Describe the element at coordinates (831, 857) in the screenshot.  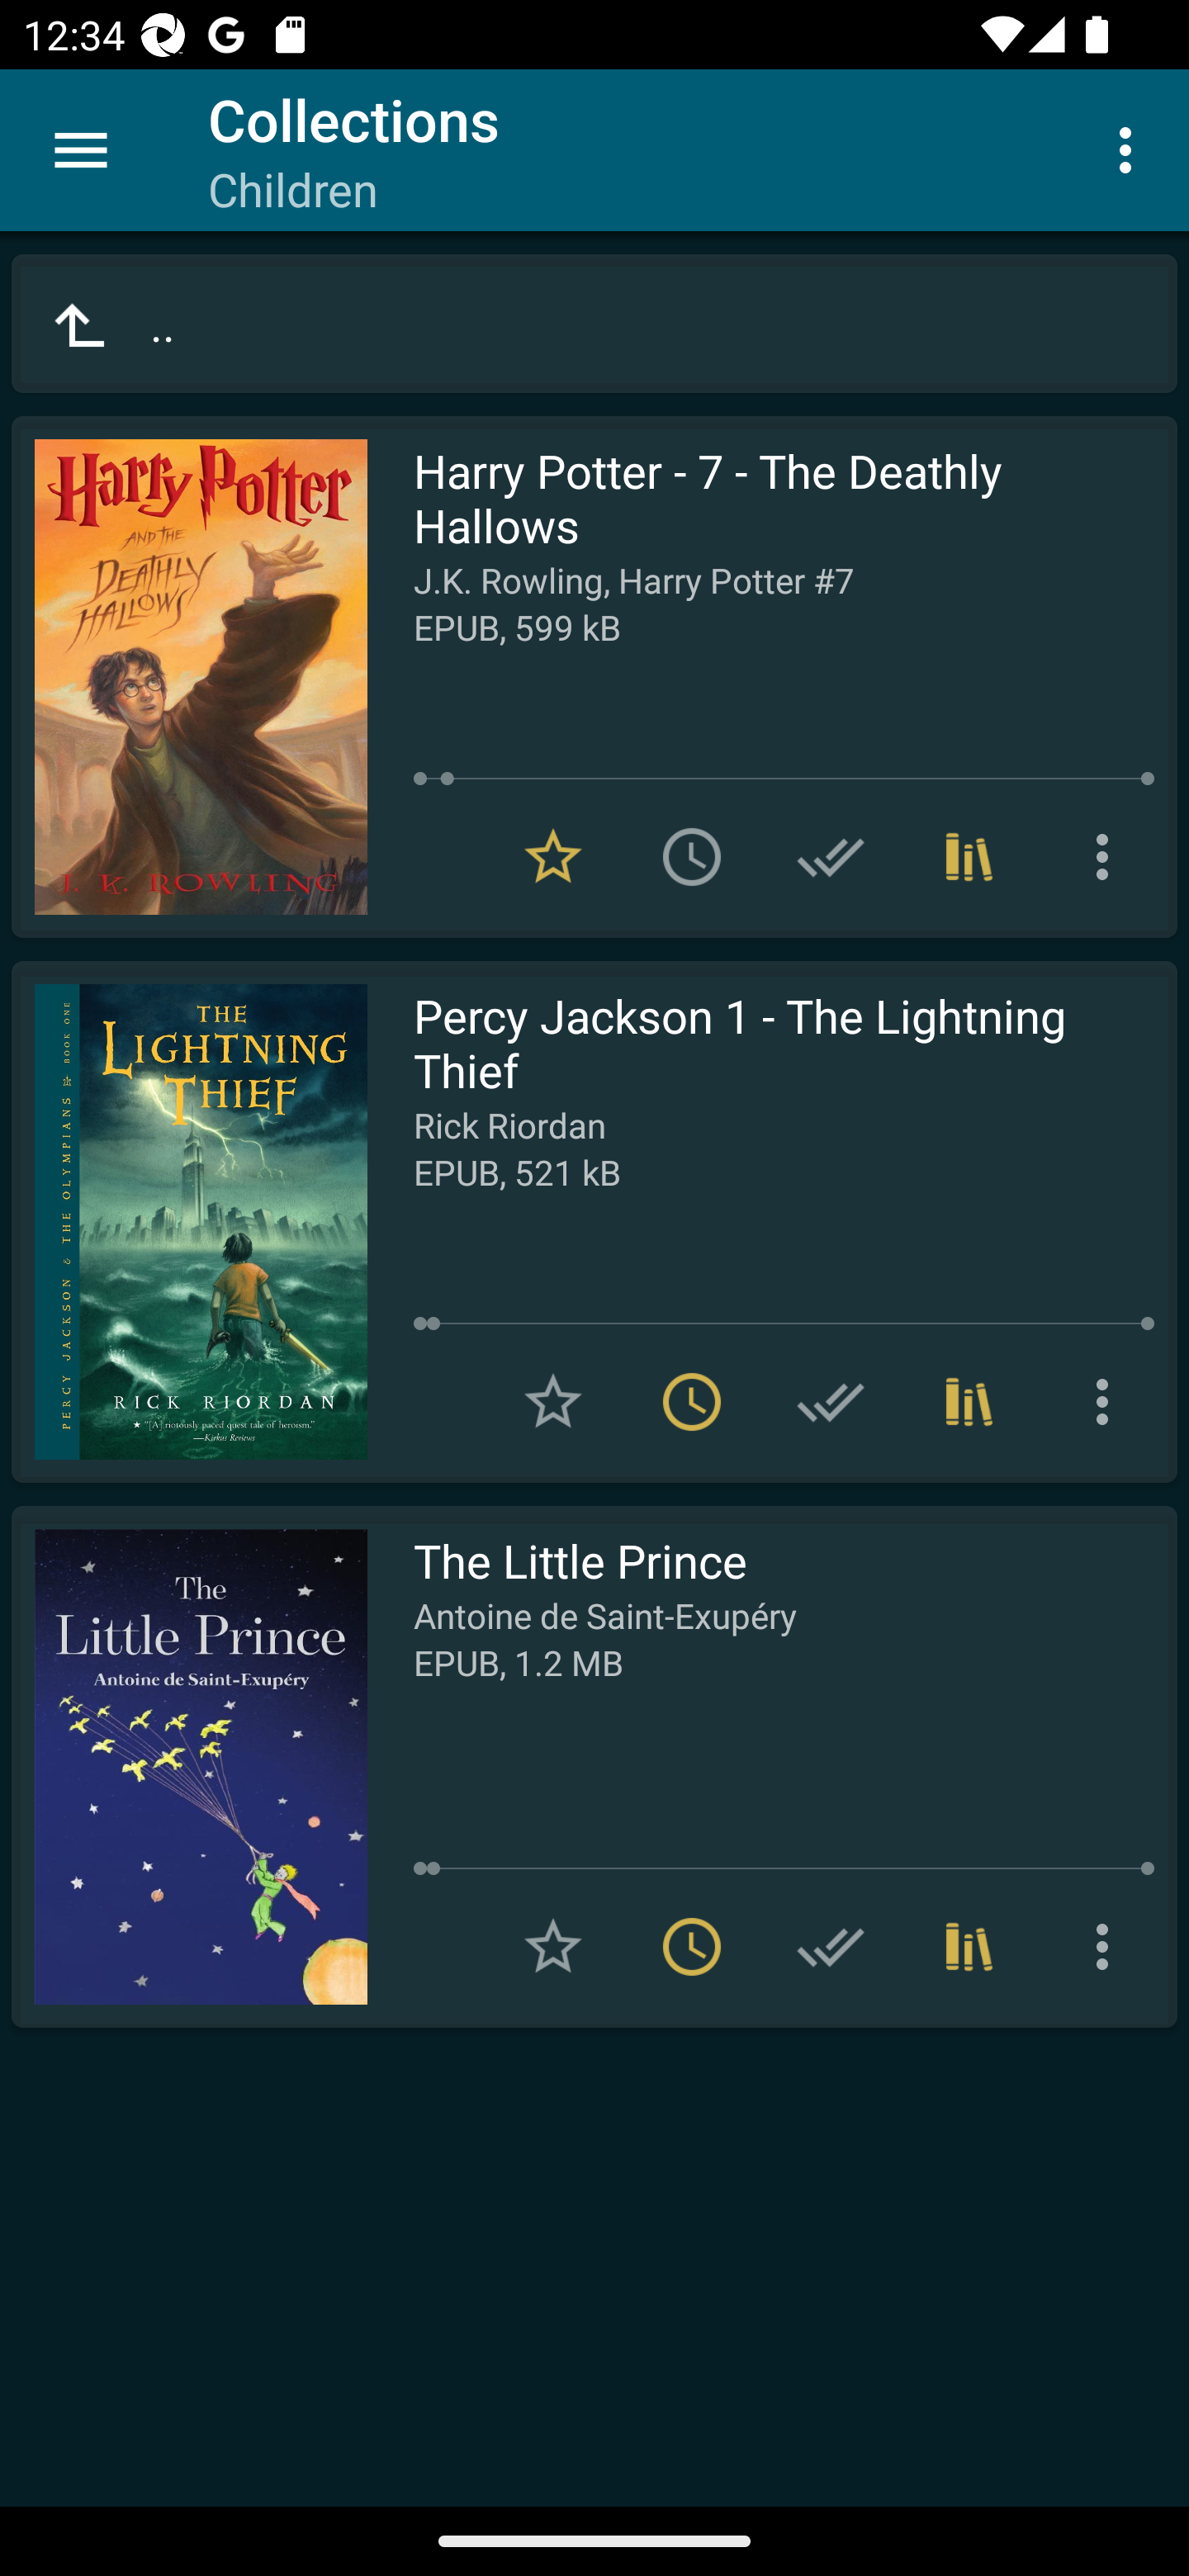
I see `Add to Have read` at that location.